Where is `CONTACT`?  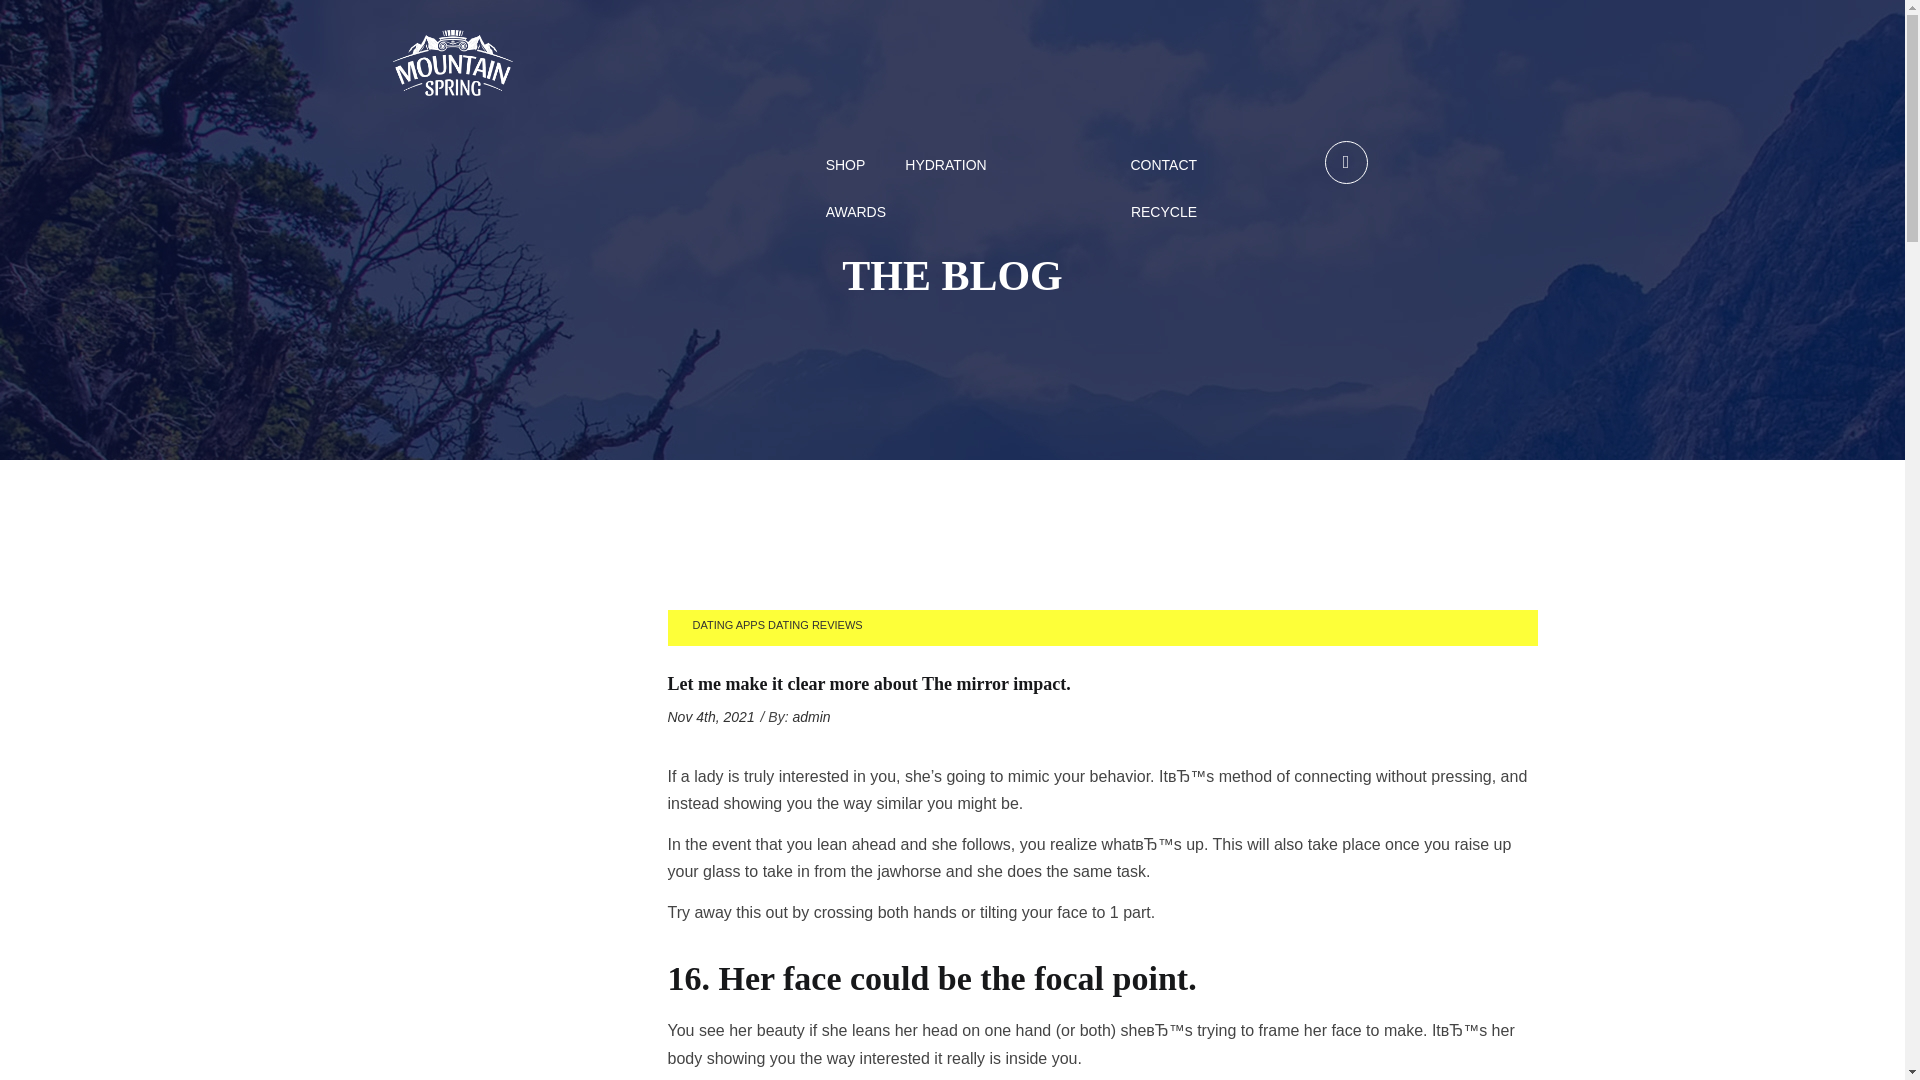 CONTACT is located at coordinates (1163, 165).